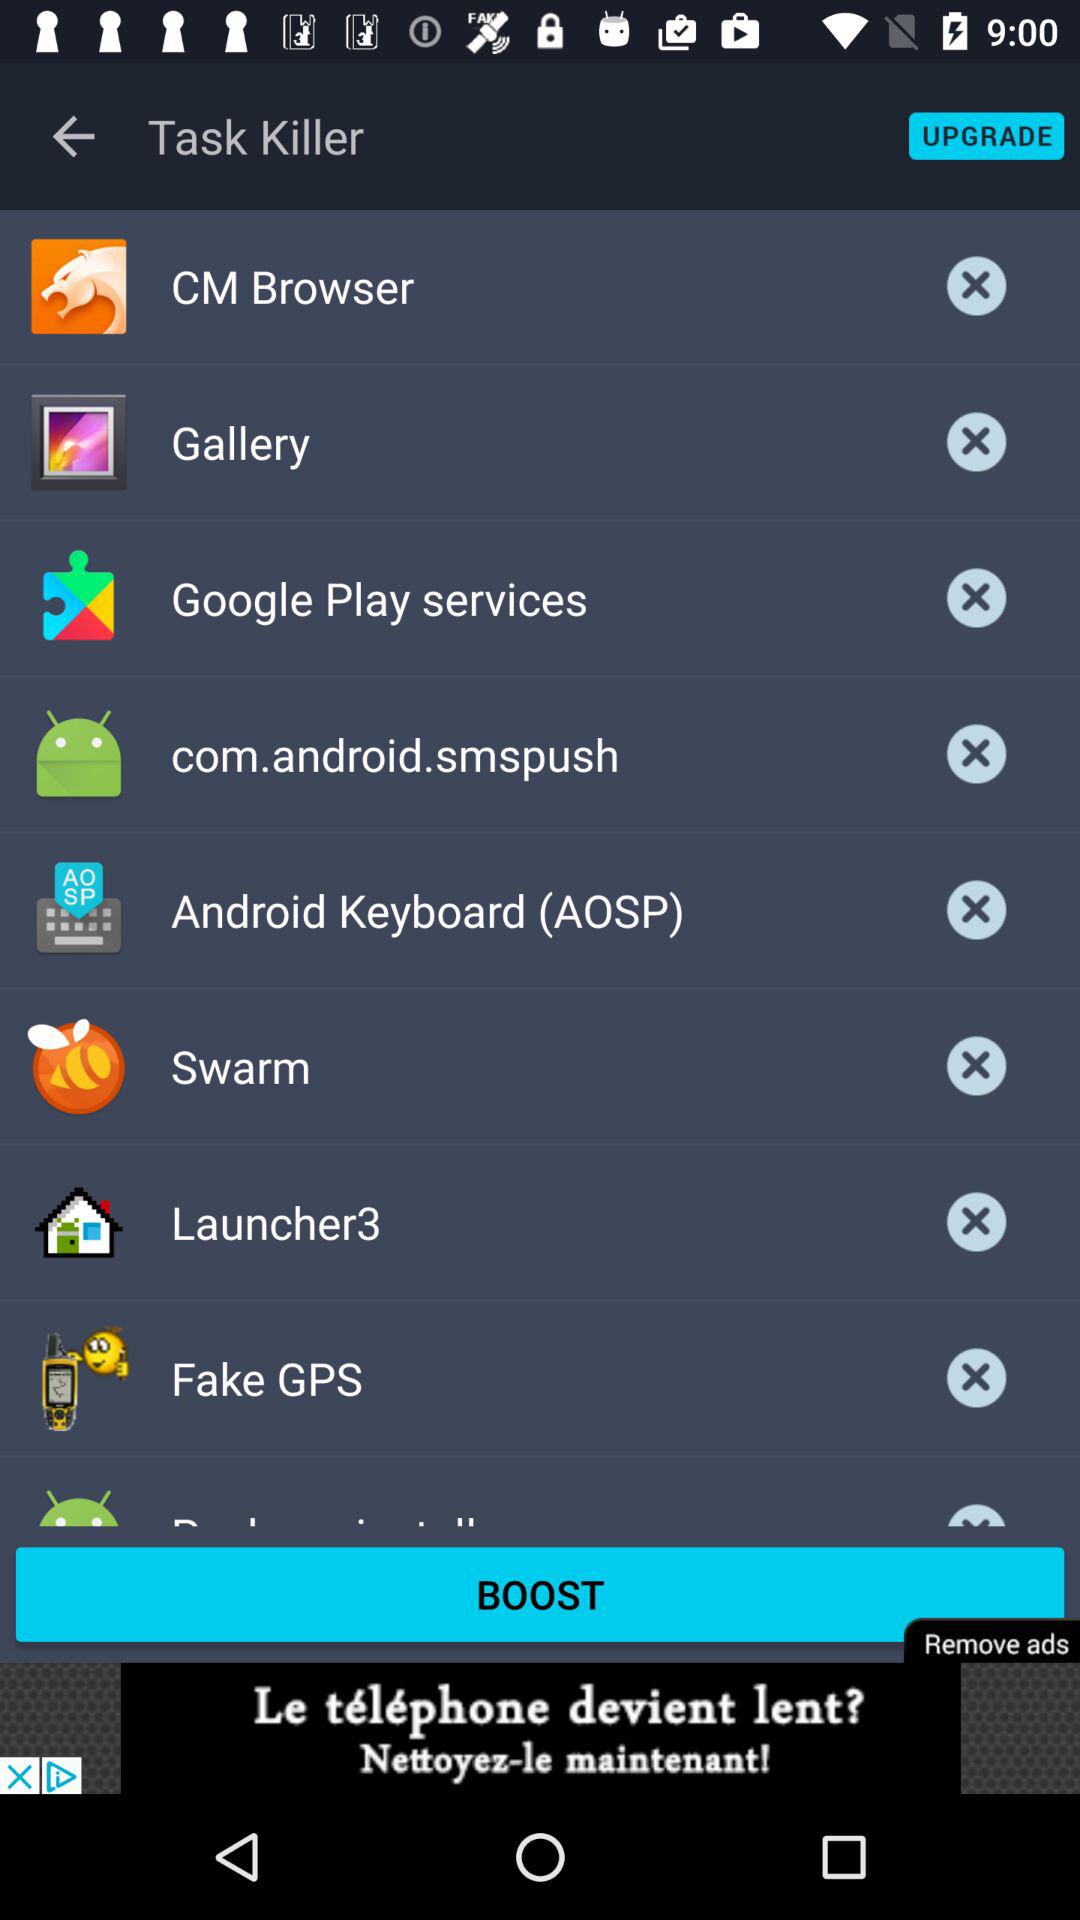 This screenshot has width=1080, height=1920. What do you see at coordinates (74, 136) in the screenshot?
I see `go back to the previous screen` at bounding box center [74, 136].